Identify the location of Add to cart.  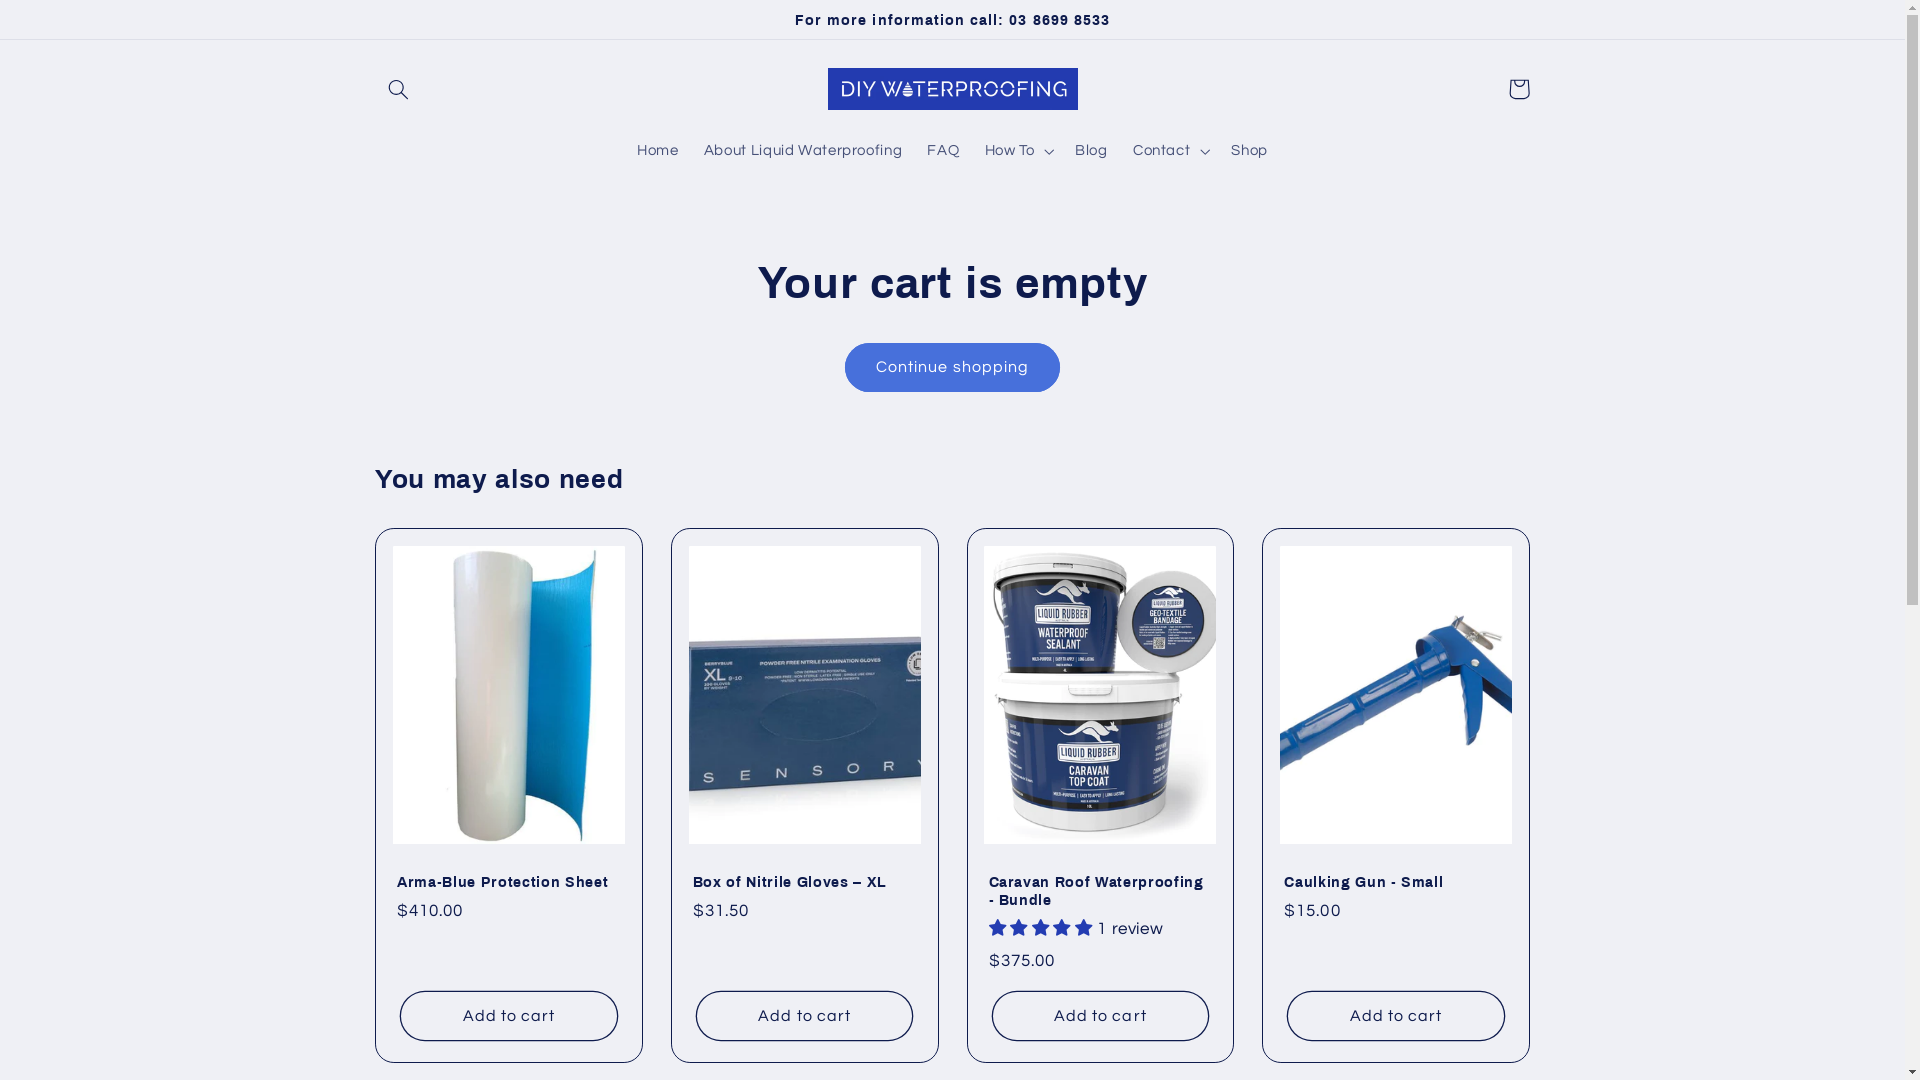
(1396, 1016).